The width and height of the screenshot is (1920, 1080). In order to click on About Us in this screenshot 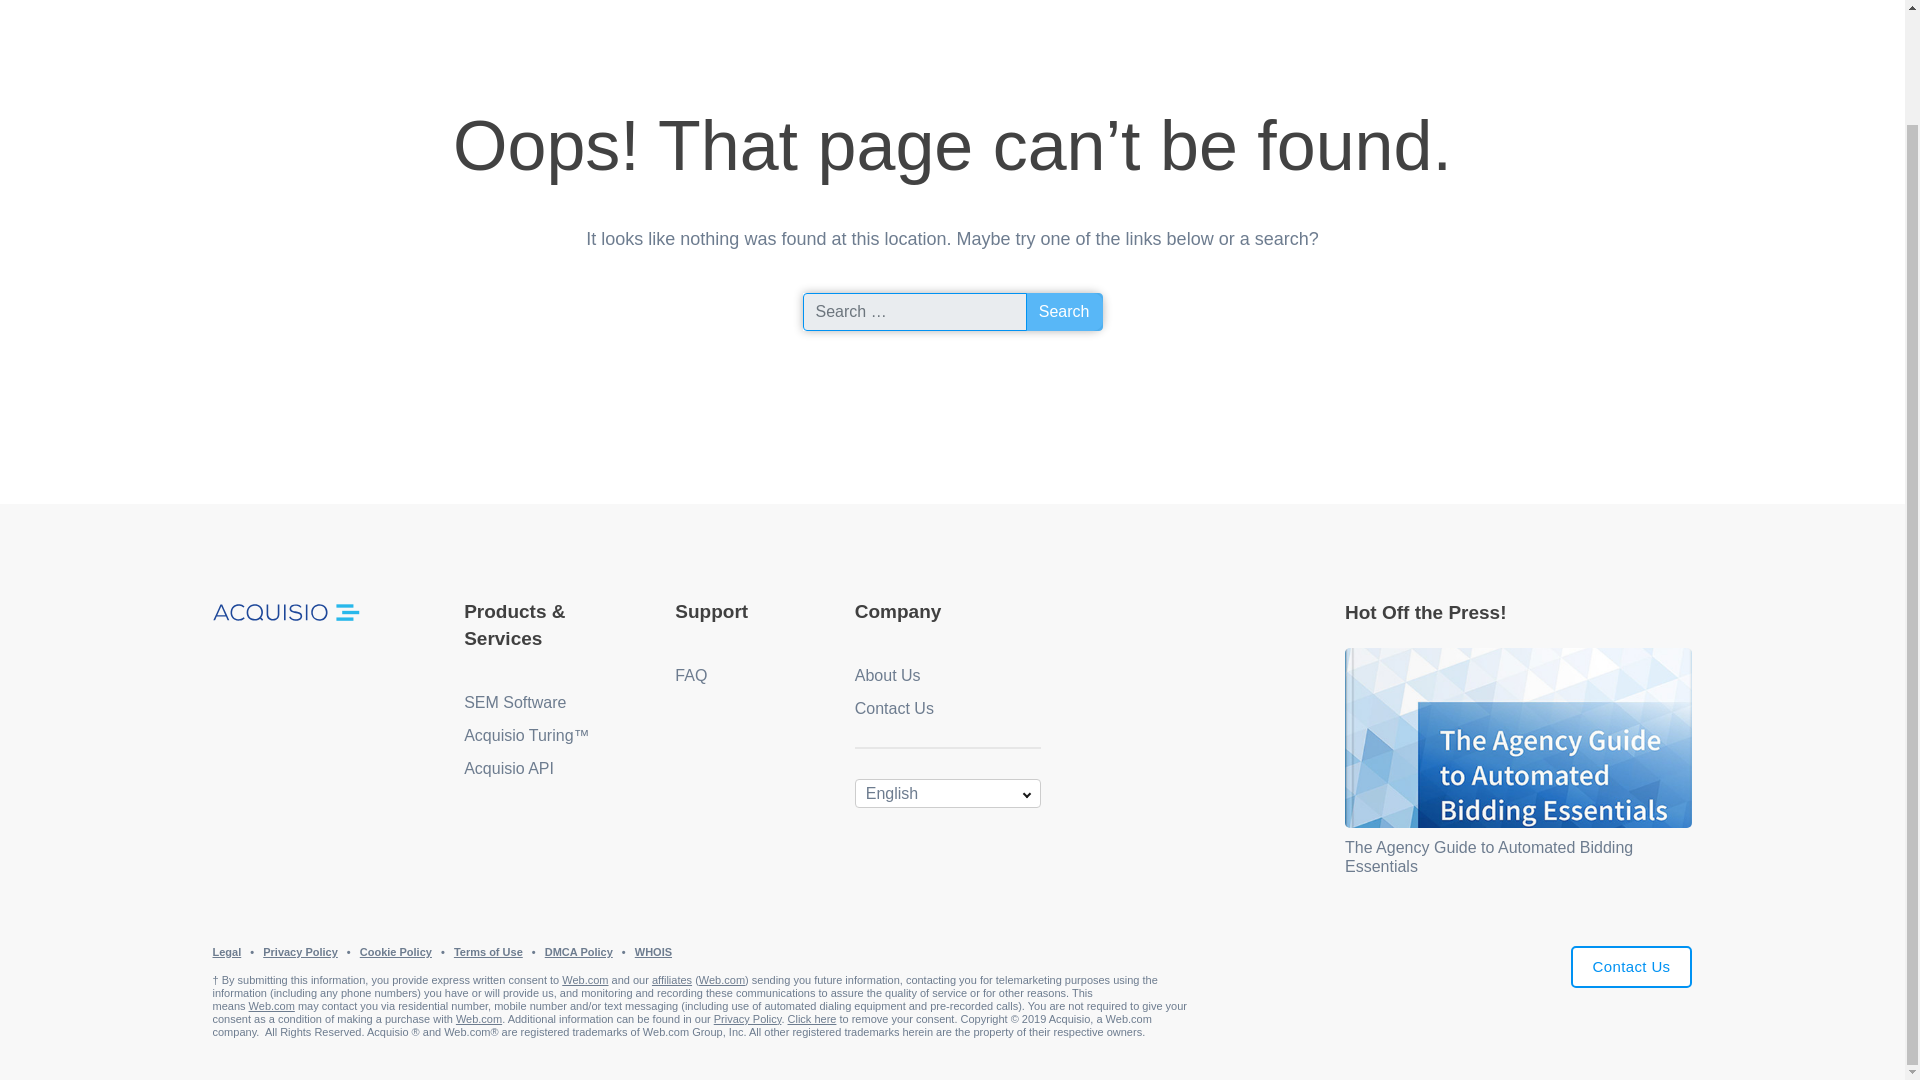, I will do `click(888, 675)`.